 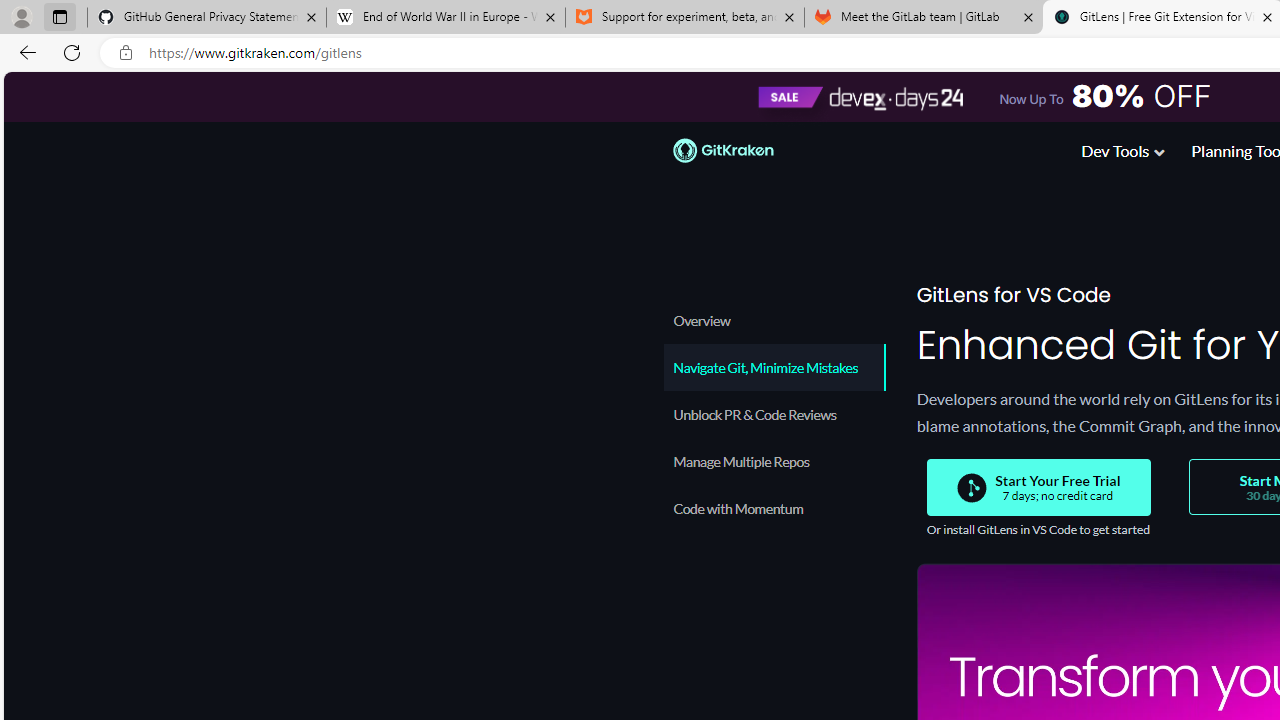 I want to click on GitHub General Privacy Statement - GitHub Docs, so click(x=207, y=18).